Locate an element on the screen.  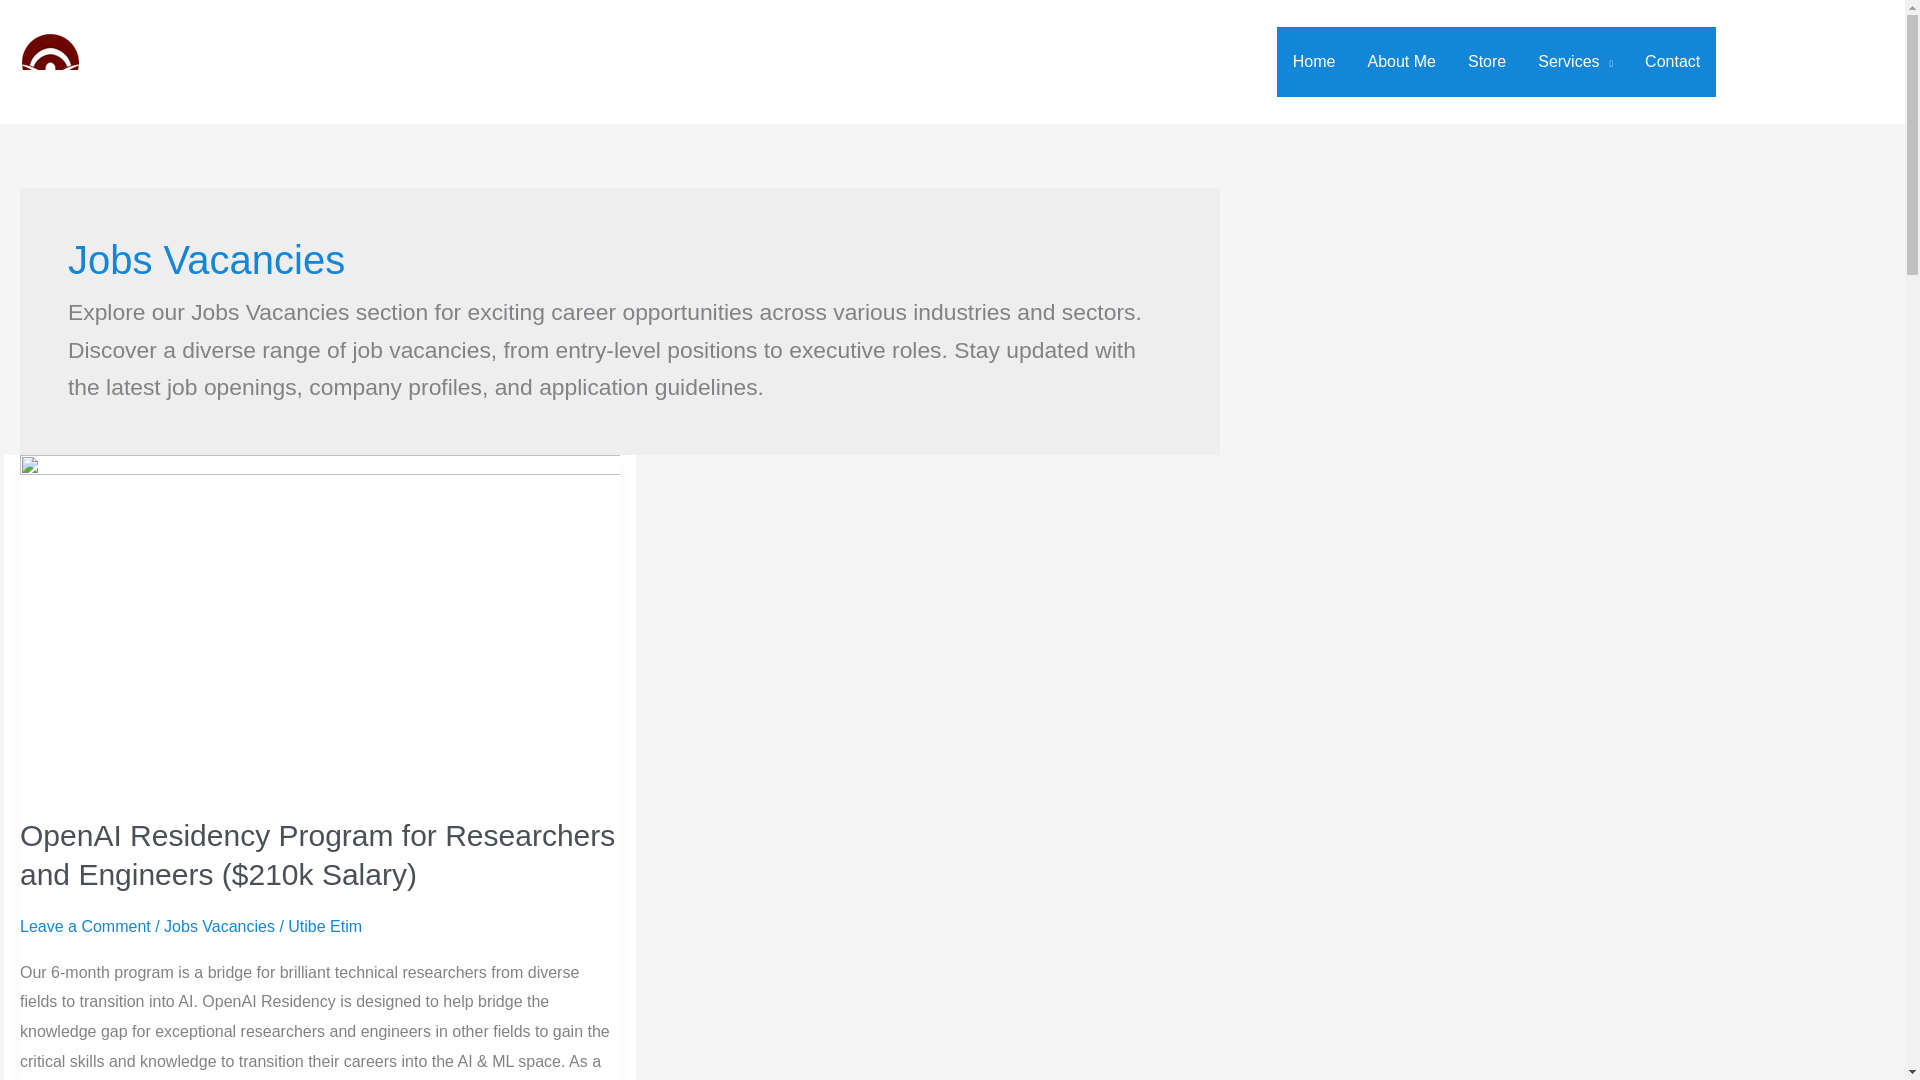
Home is located at coordinates (1314, 62).